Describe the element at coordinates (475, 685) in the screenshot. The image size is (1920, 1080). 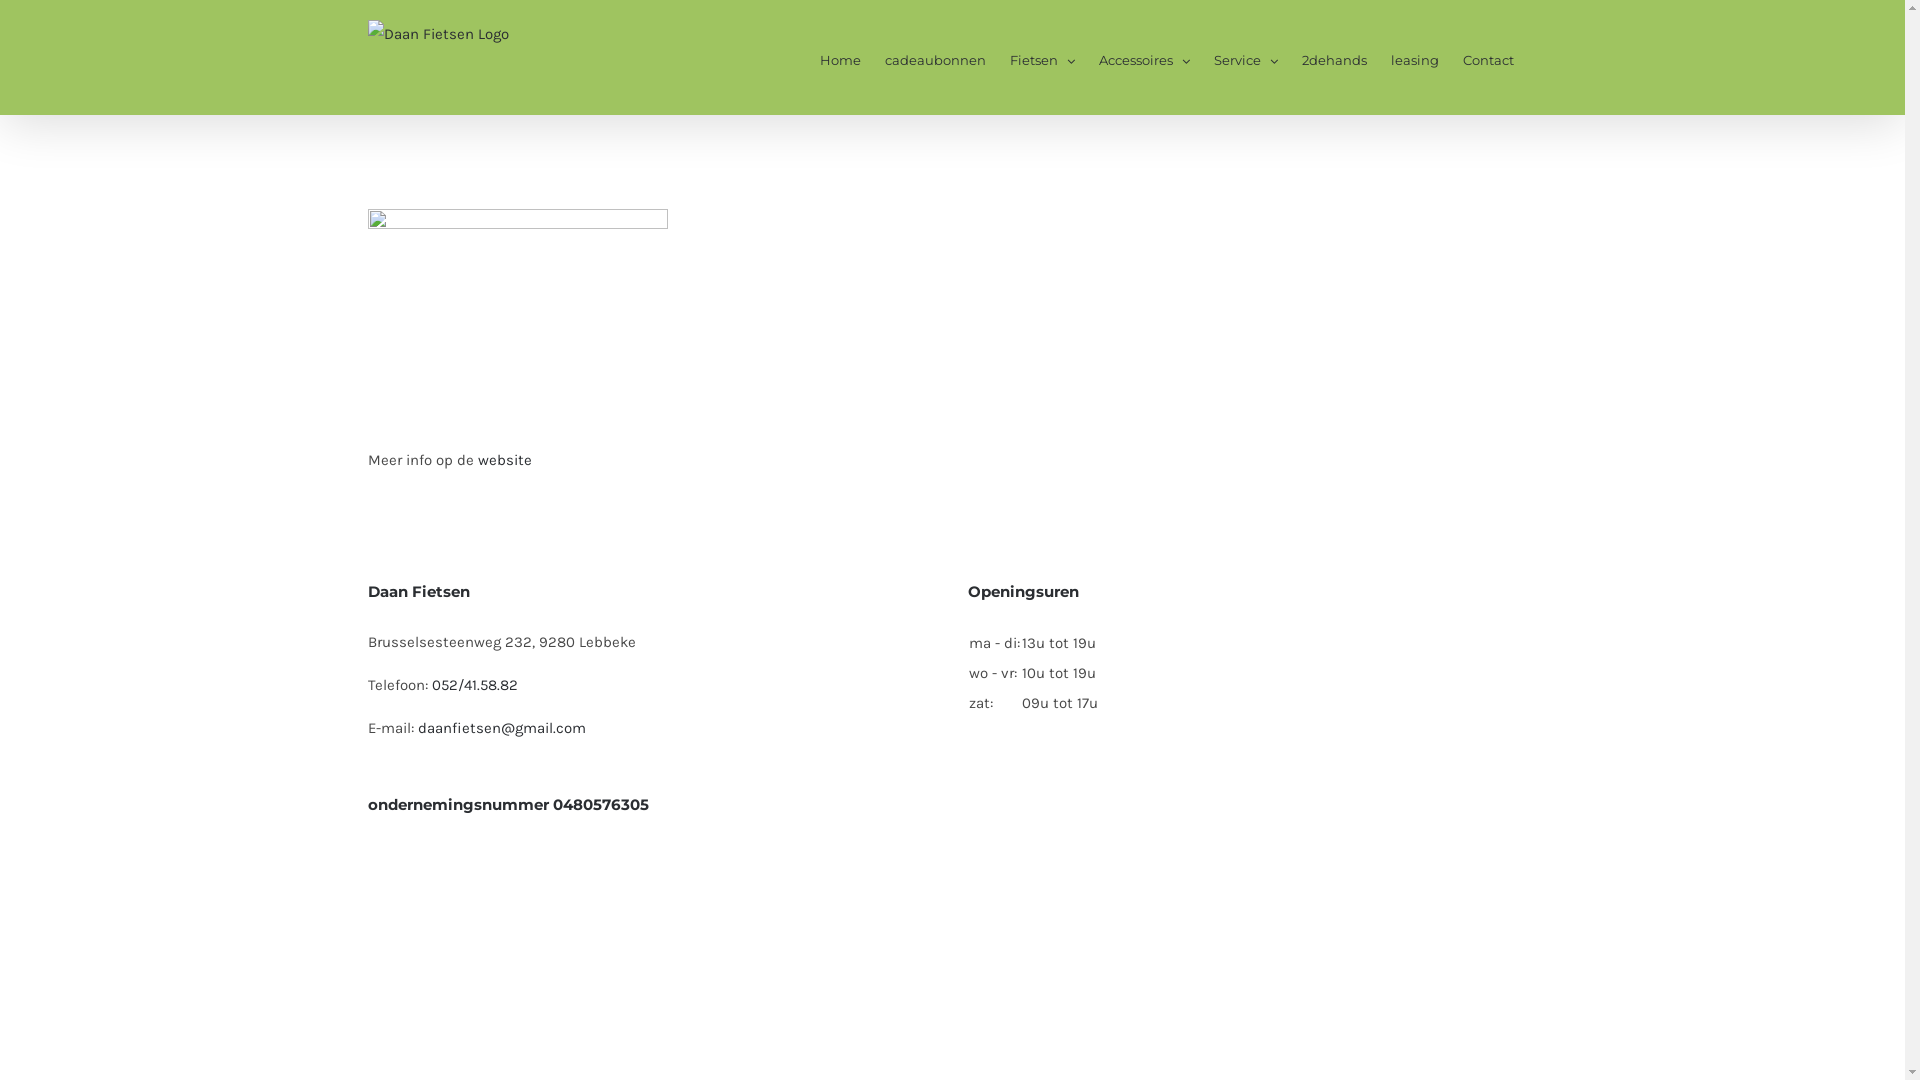
I see `052/41.58.82` at that location.